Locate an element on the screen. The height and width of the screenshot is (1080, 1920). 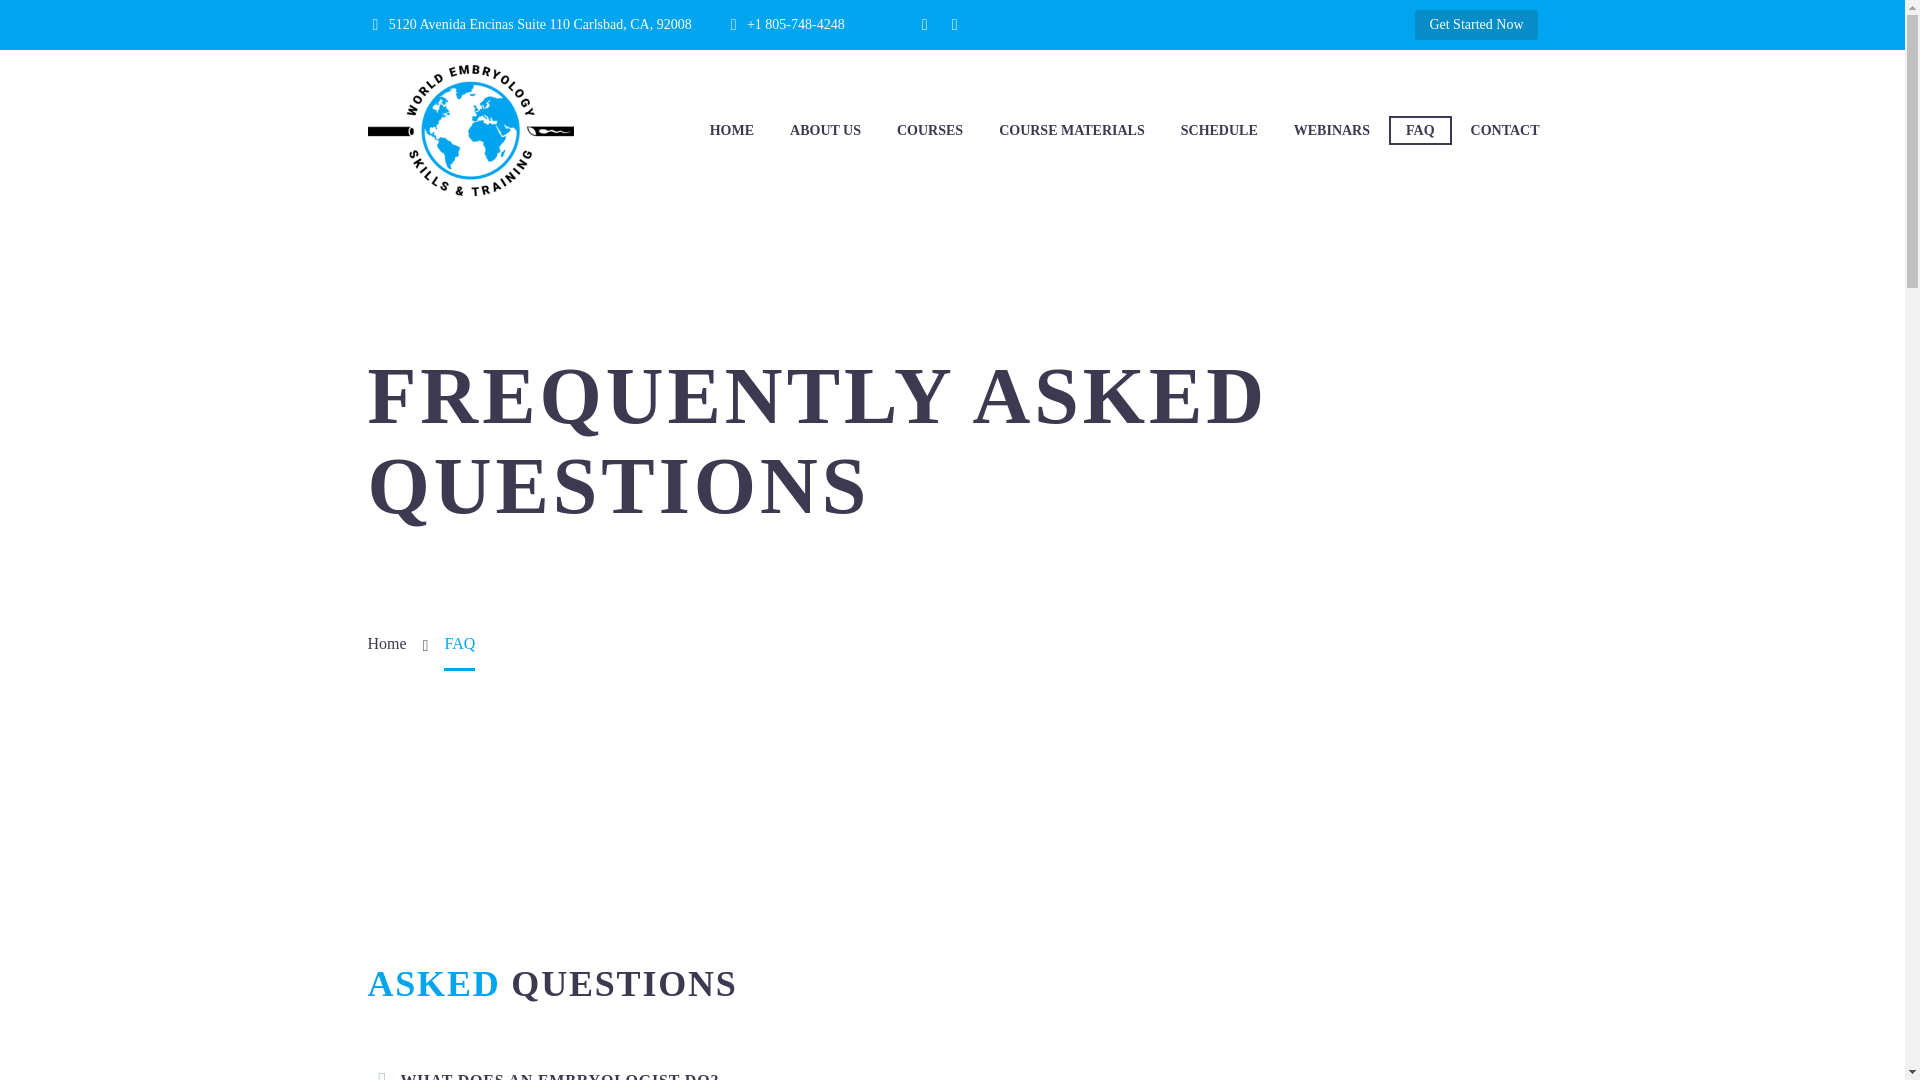
YouTube is located at coordinates (954, 25).